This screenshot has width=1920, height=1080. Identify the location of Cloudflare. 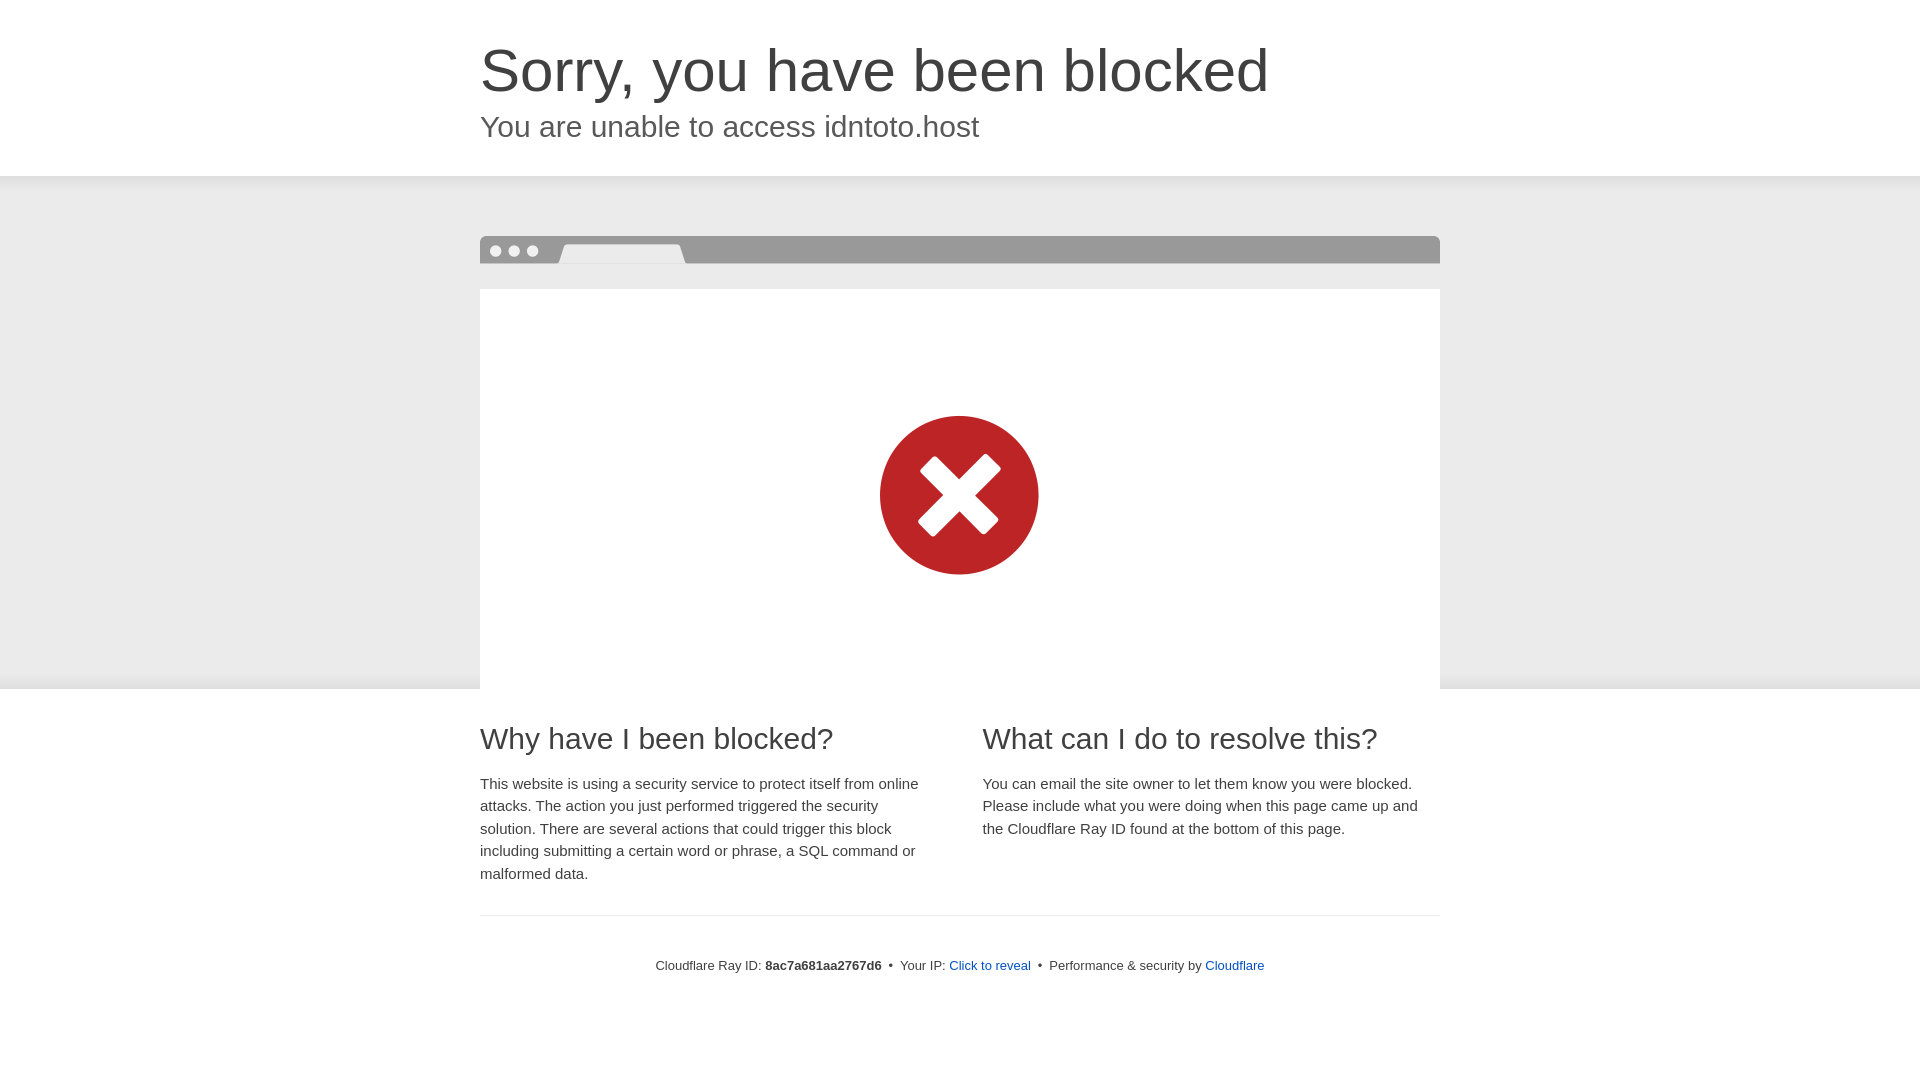
(1234, 965).